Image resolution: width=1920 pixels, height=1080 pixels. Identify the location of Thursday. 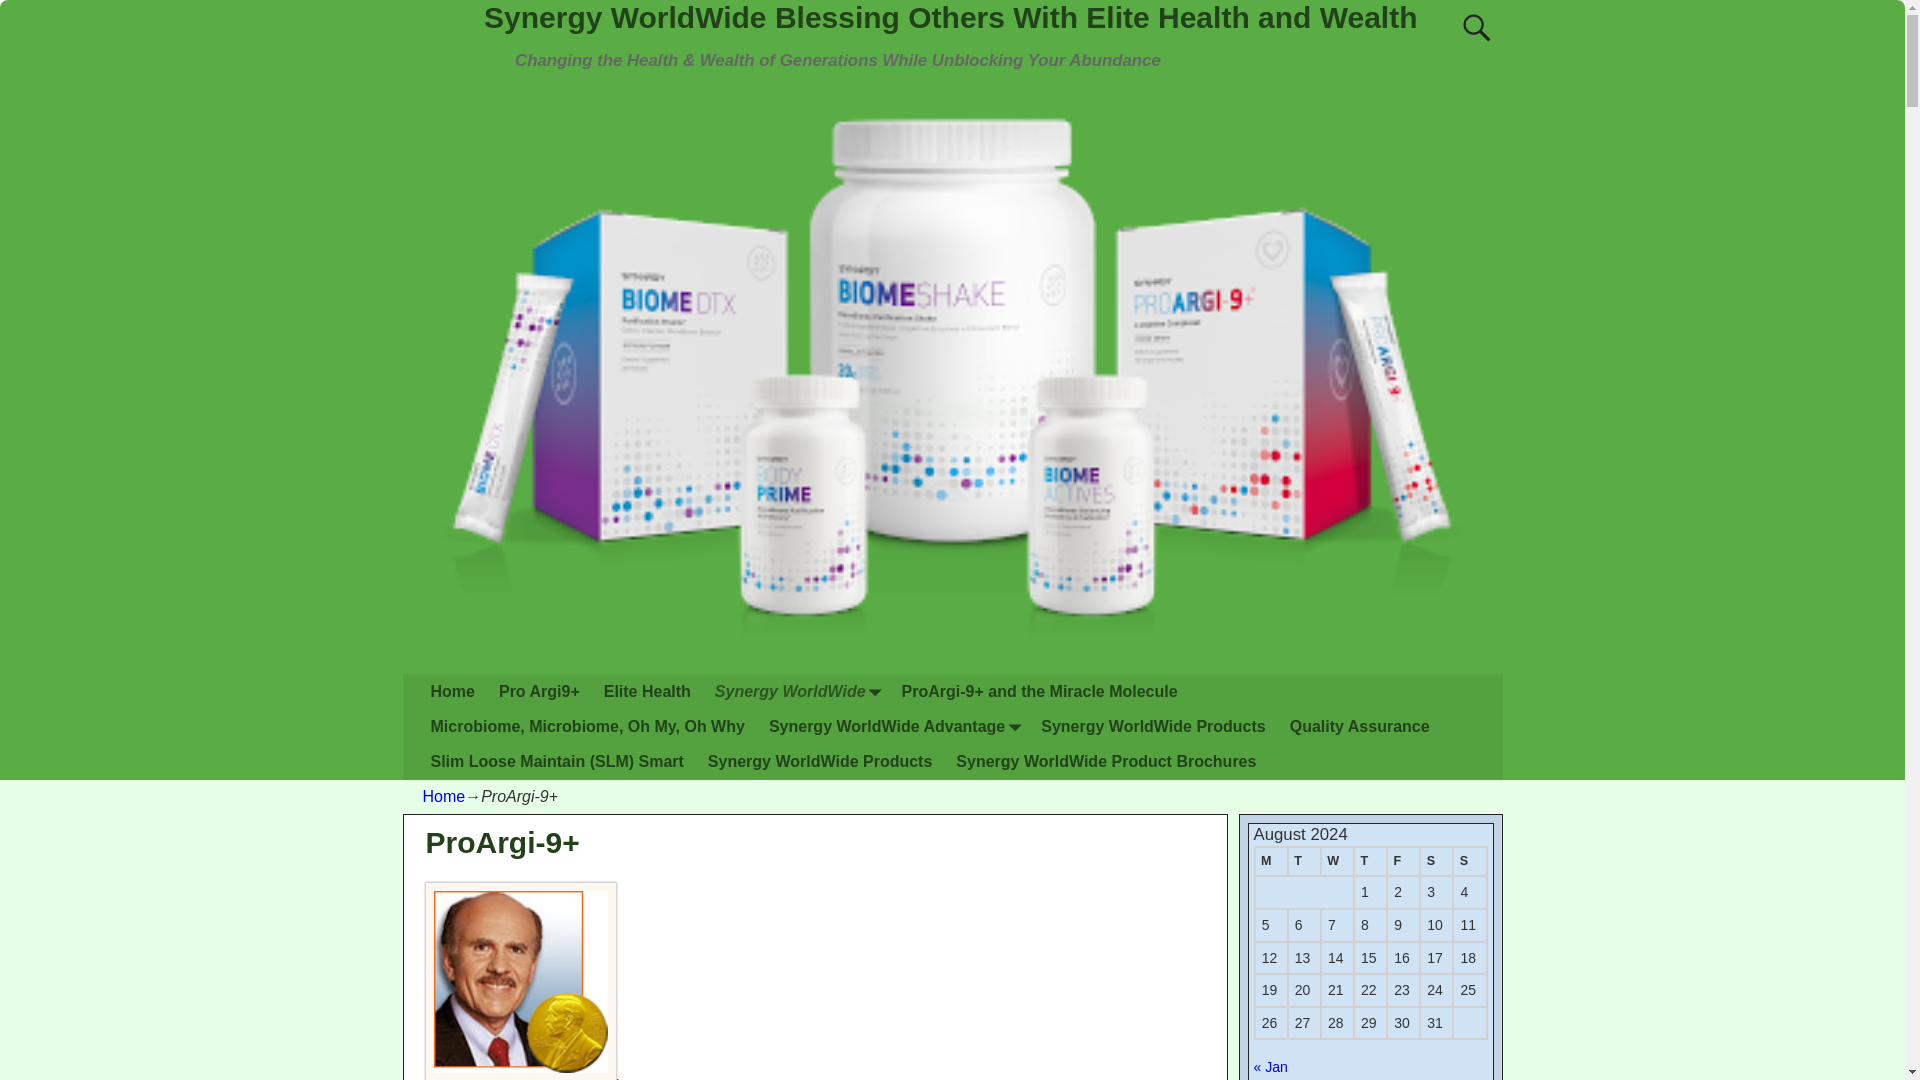
(1370, 861).